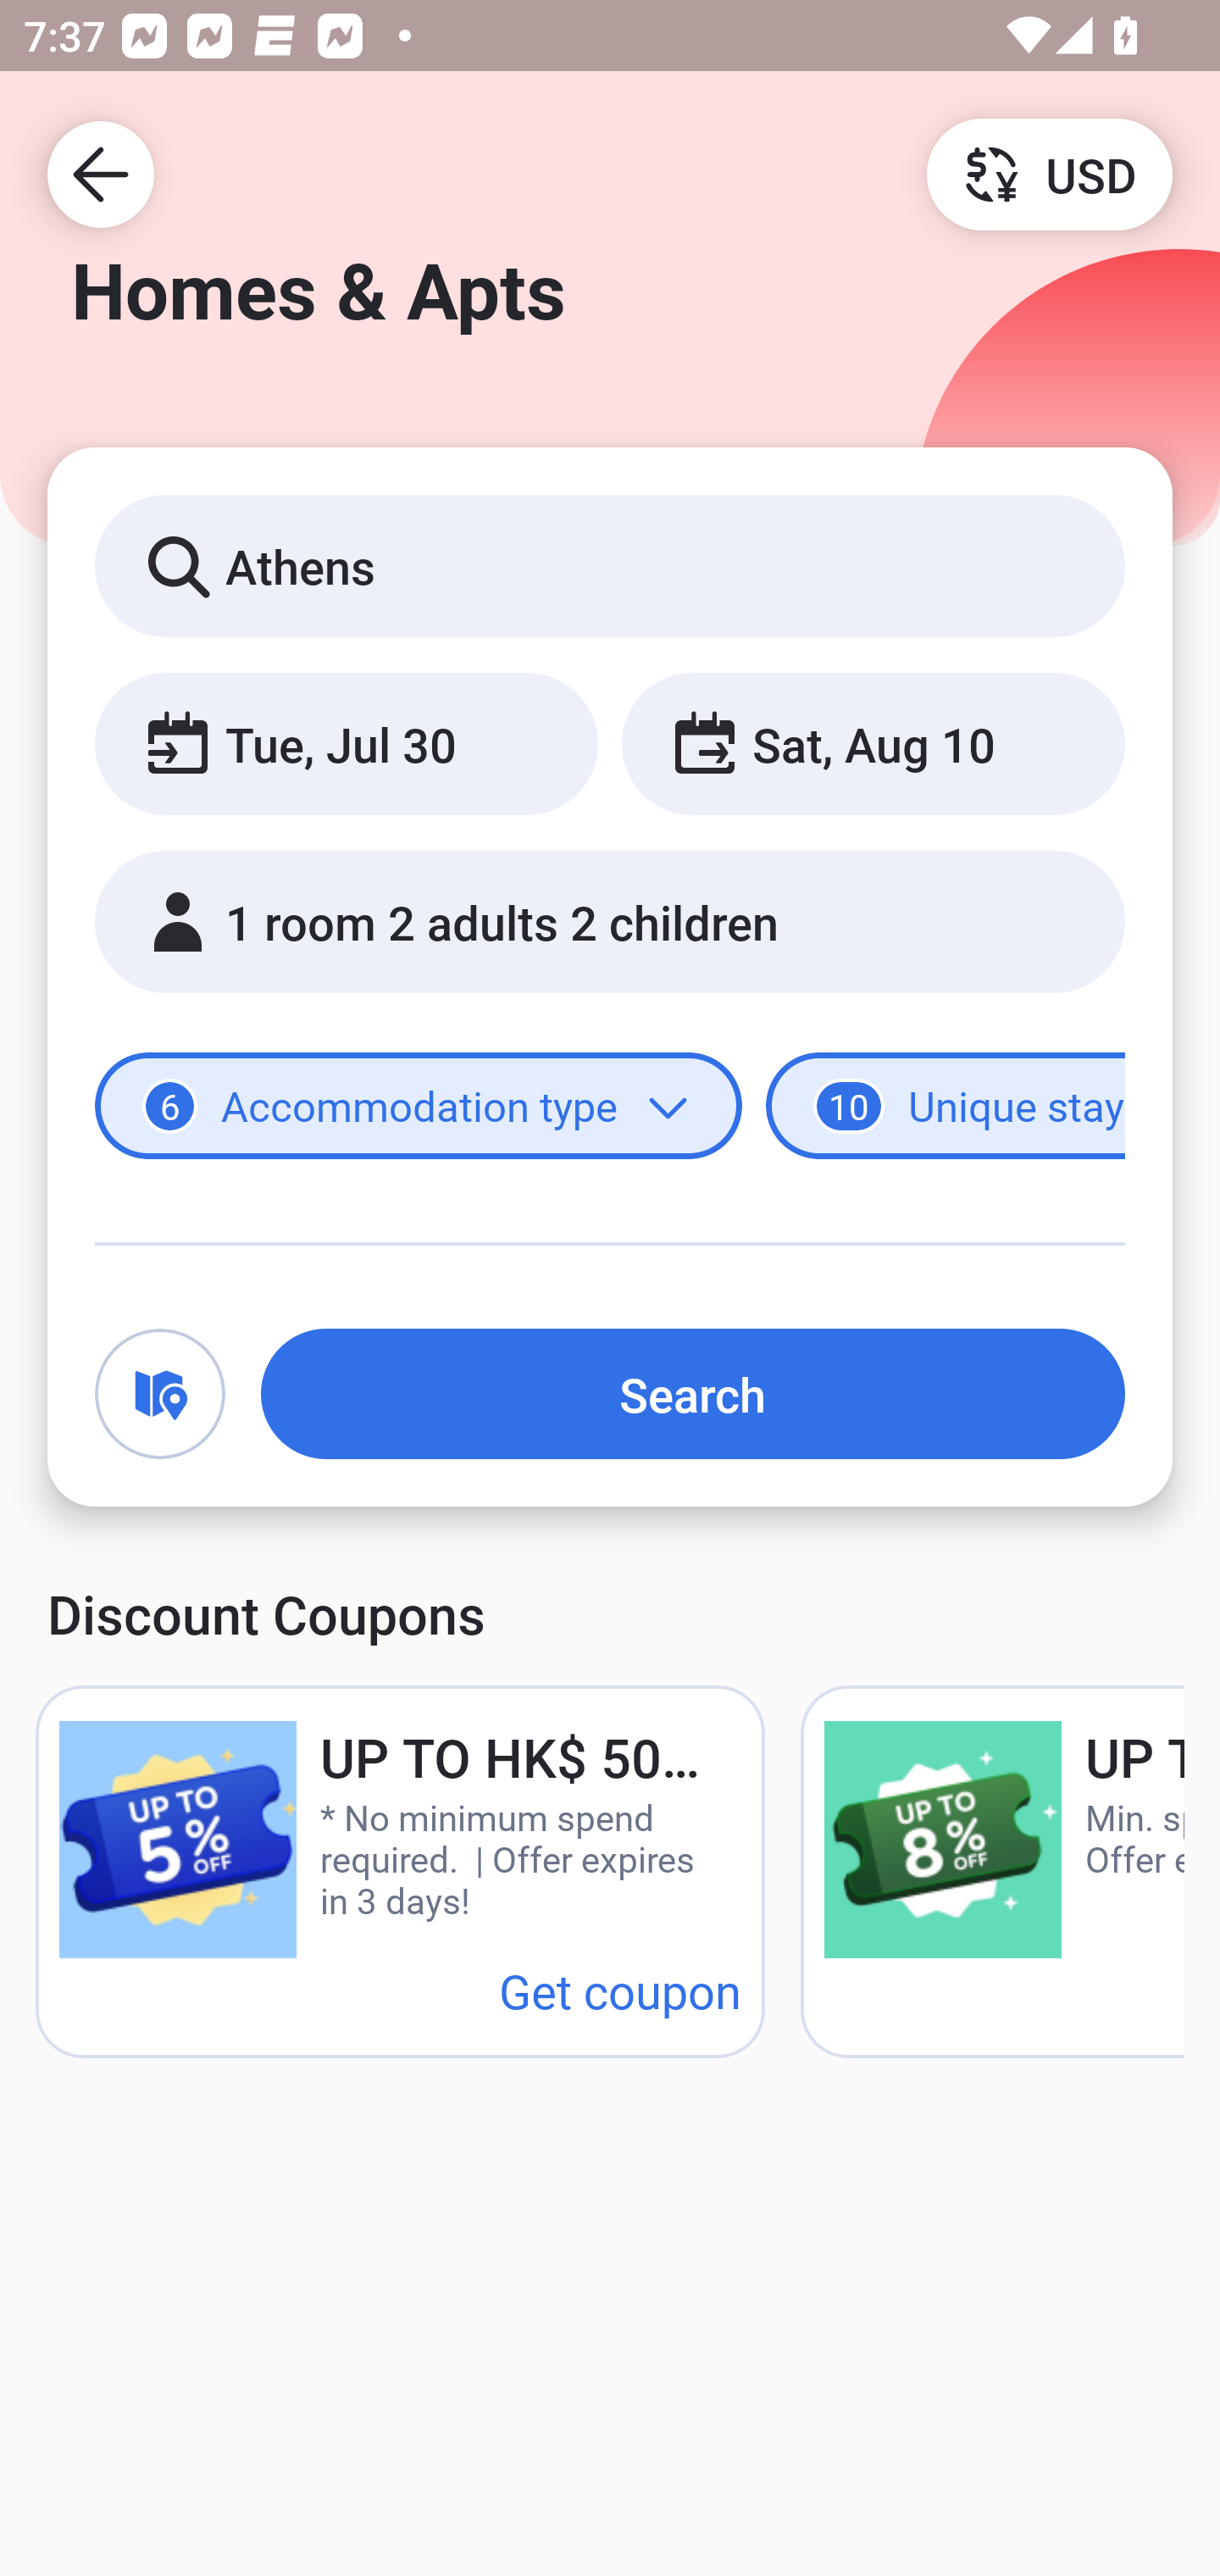 The width and height of the screenshot is (1220, 2576). What do you see at coordinates (945, 1107) in the screenshot?
I see `10 Unique stays` at bounding box center [945, 1107].